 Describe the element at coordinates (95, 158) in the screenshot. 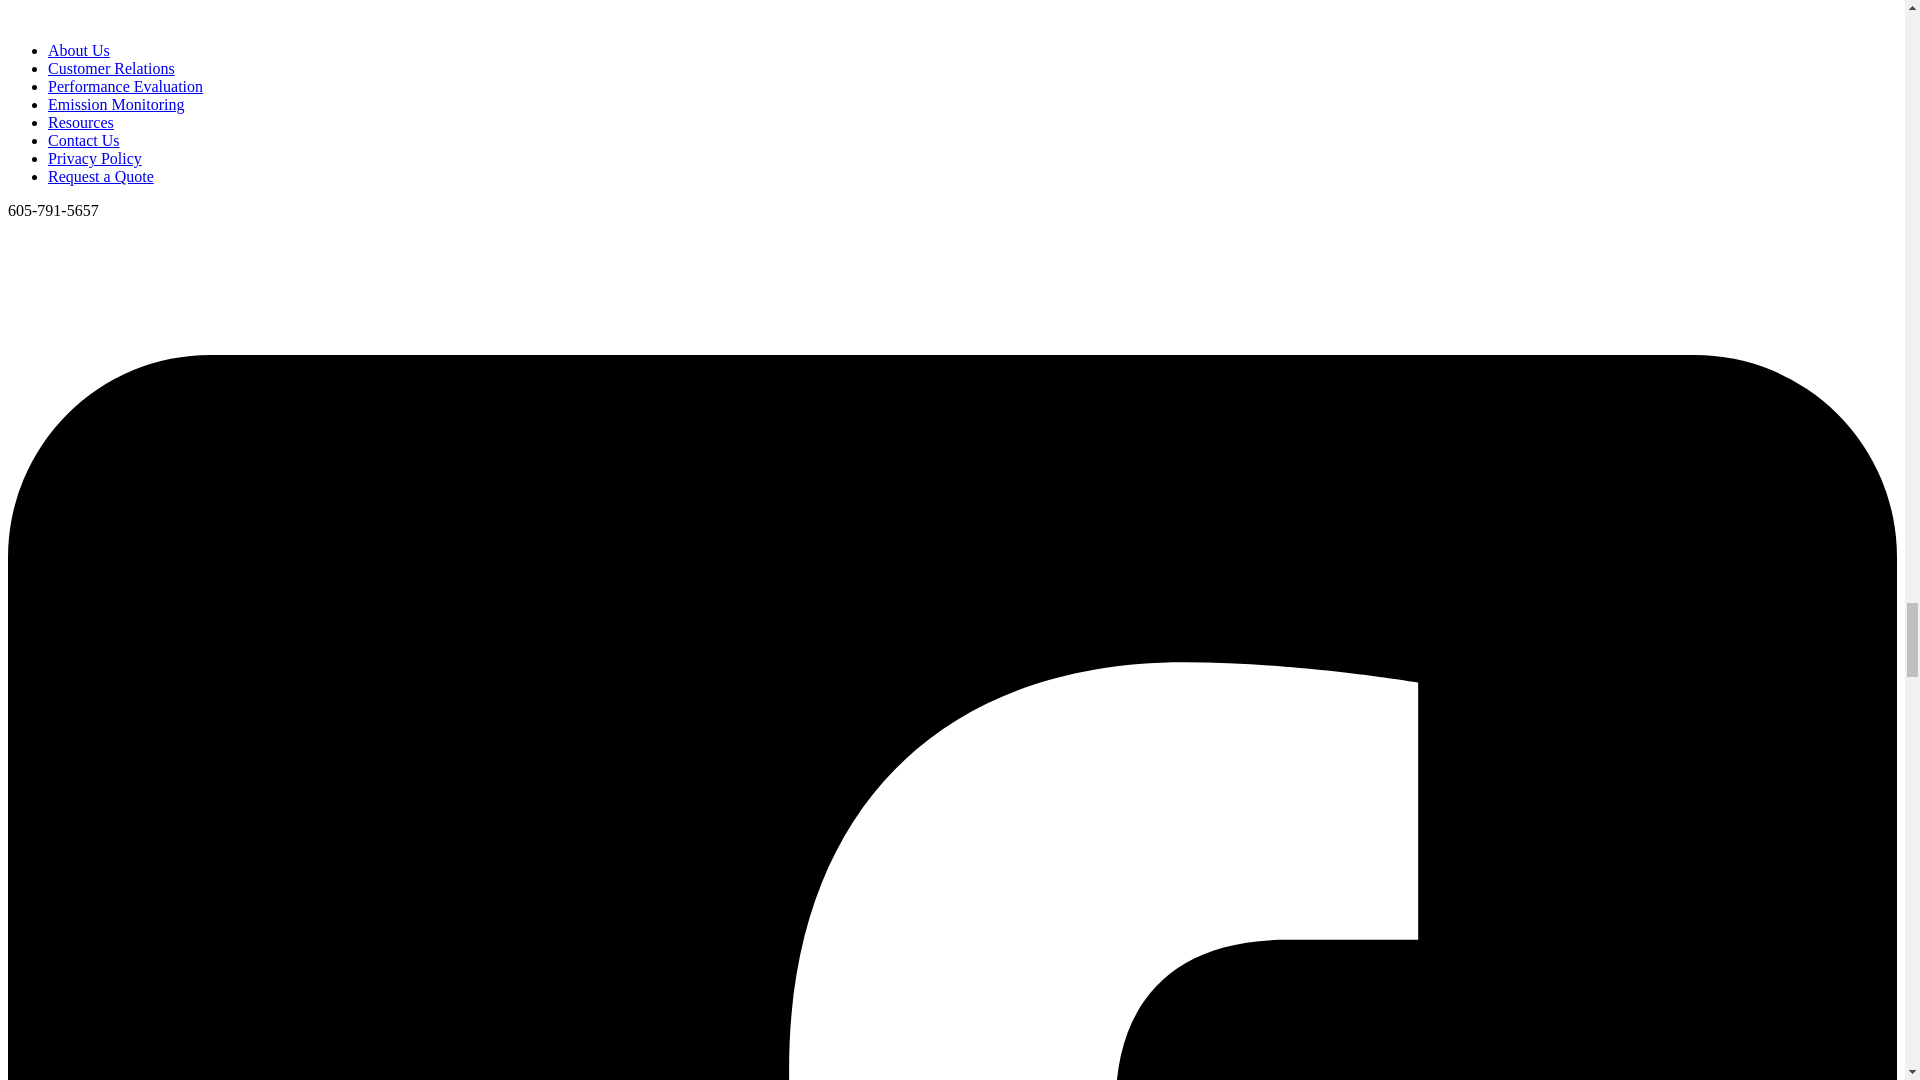

I see `Privacy Policy` at that location.